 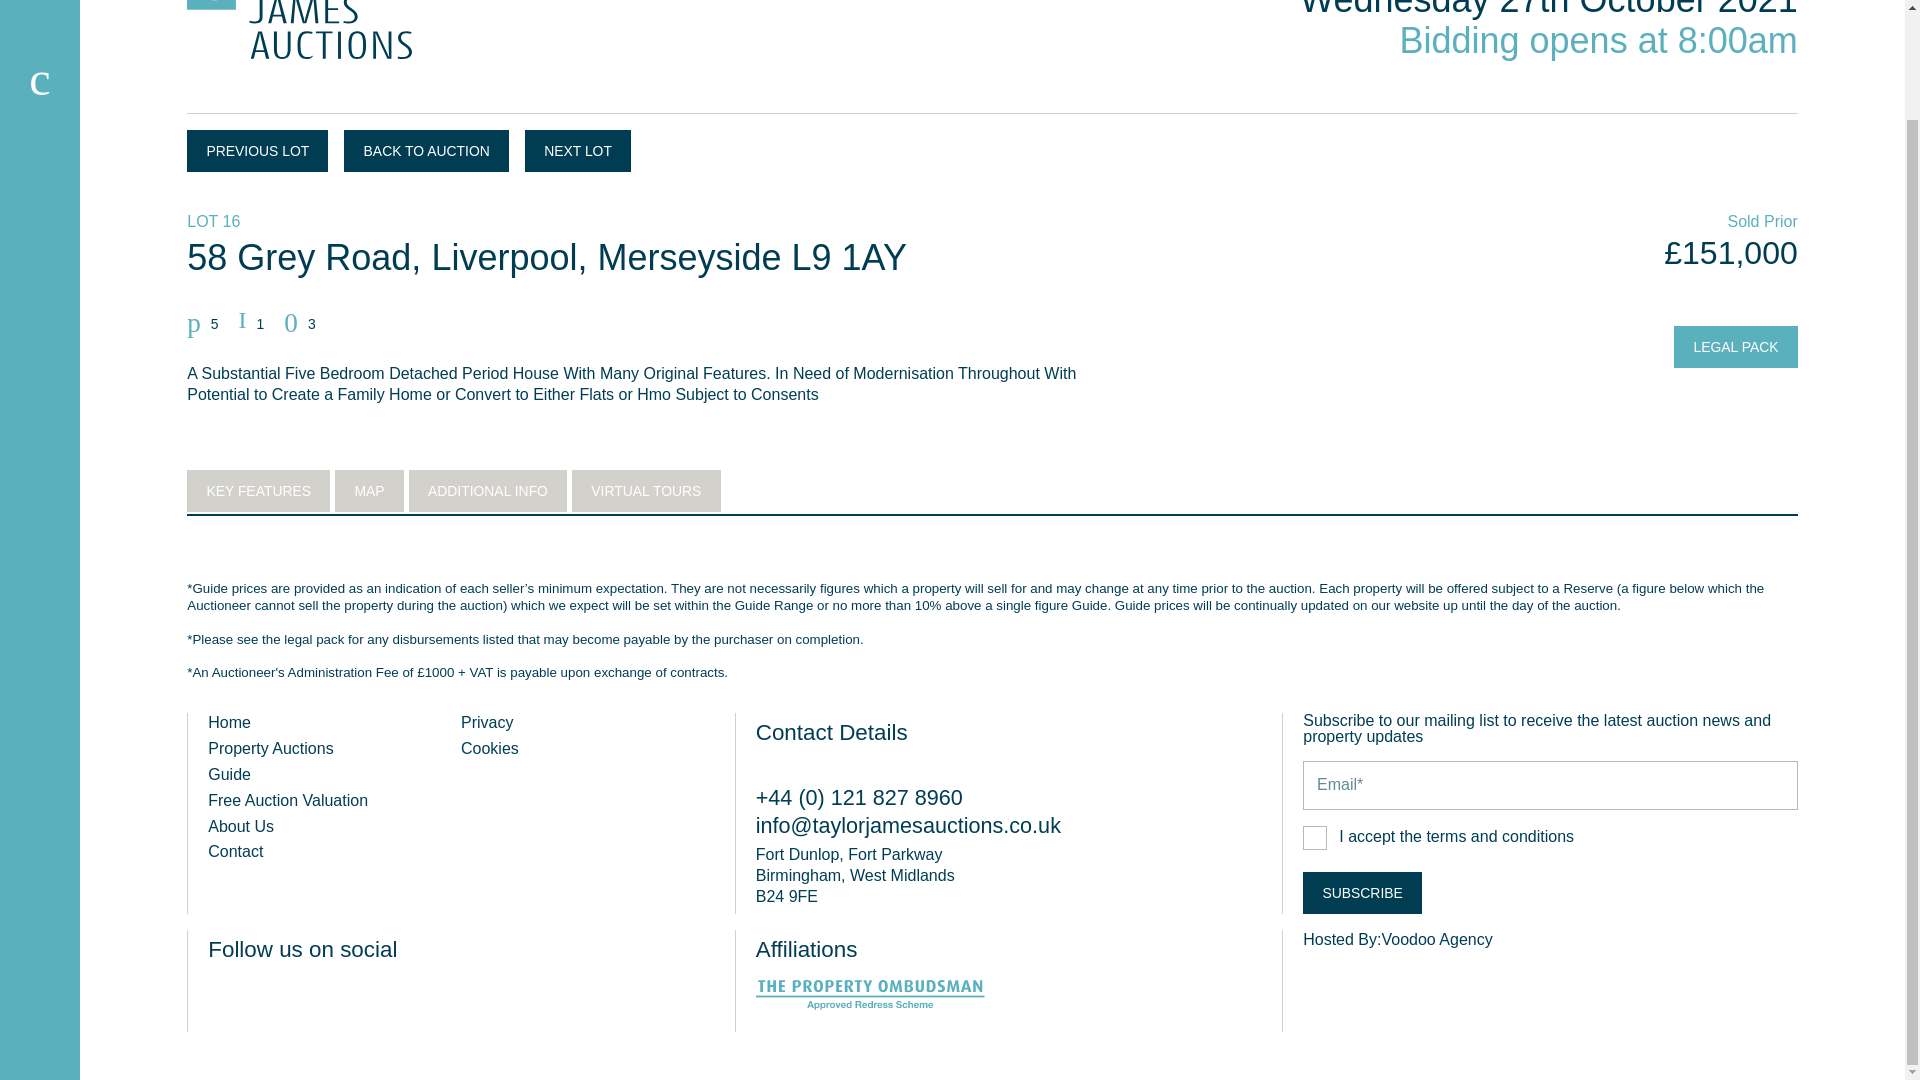 What do you see at coordinates (489, 748) in the screenshot?
I see `Cookies` at bounding box center [489, 748].